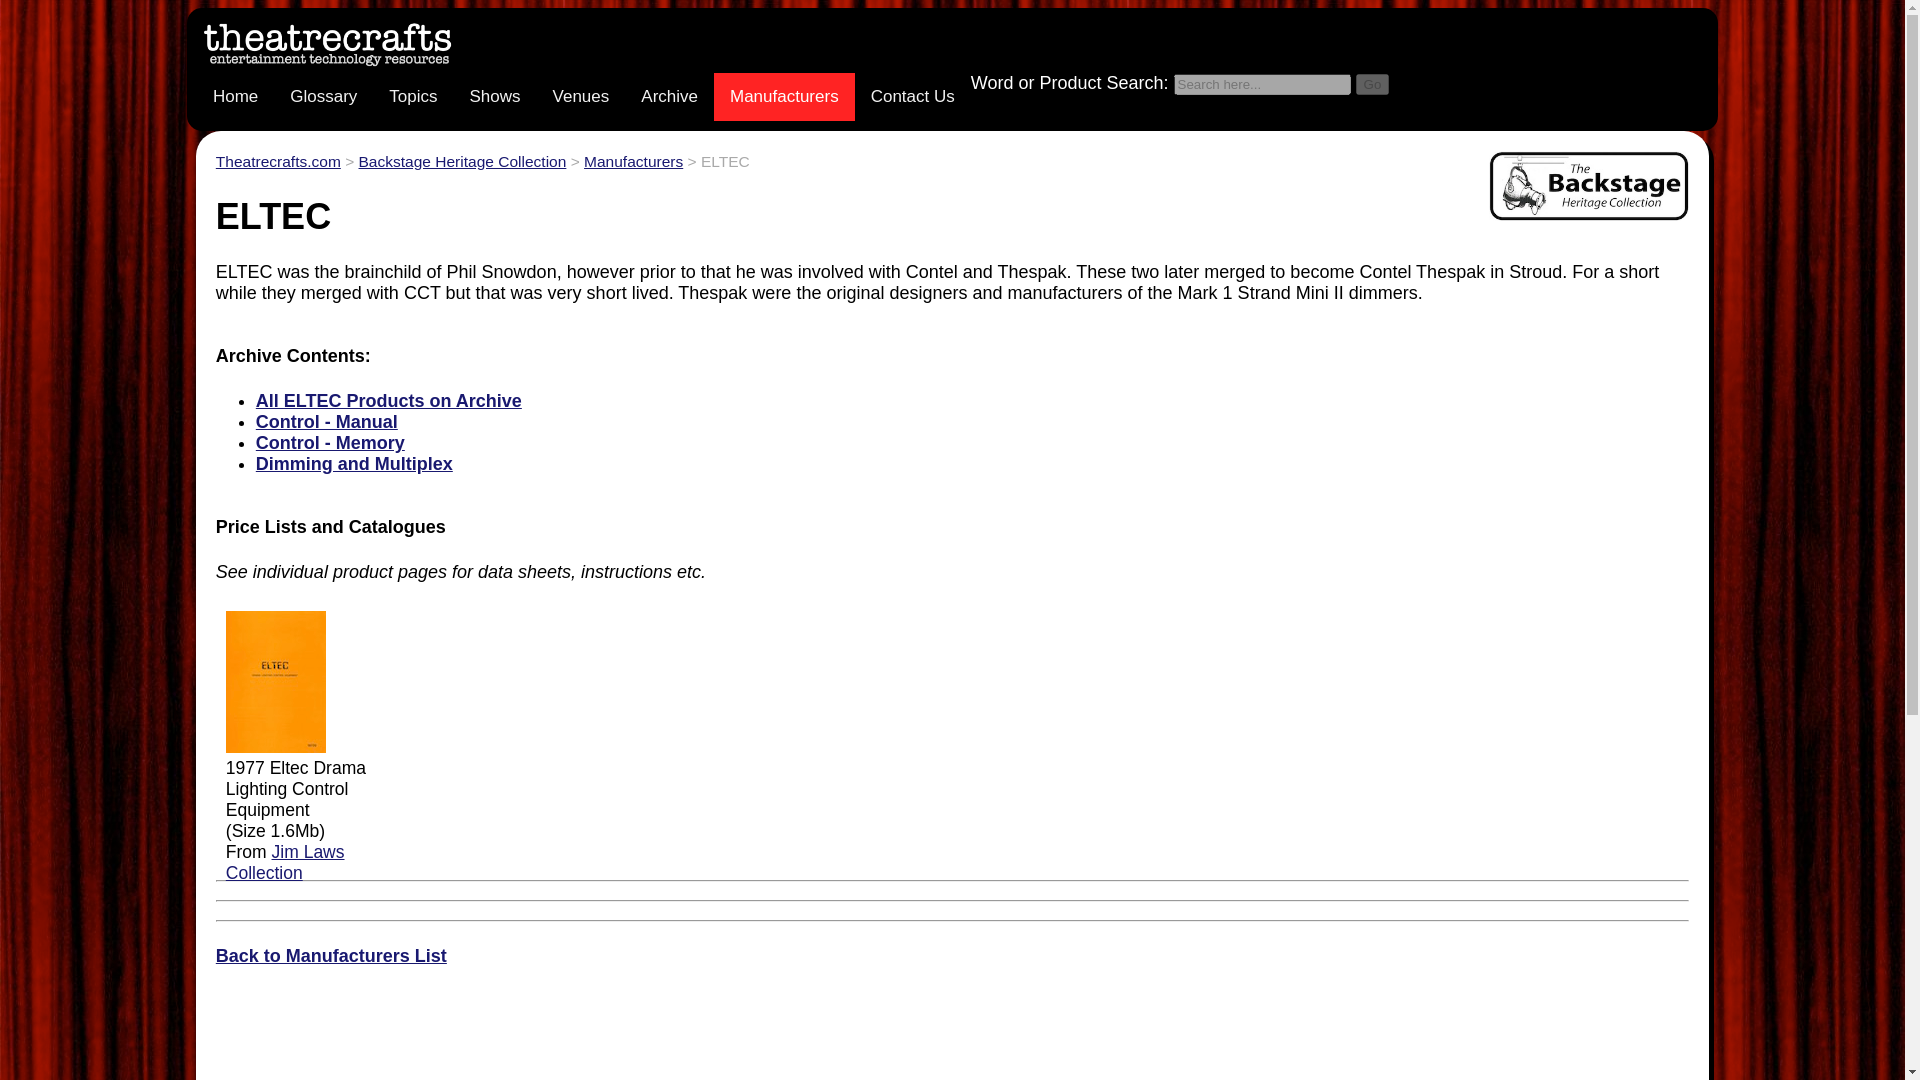  Describe the element at coordinates (581, 96) in the screenshot. I see `Venues` at that location.